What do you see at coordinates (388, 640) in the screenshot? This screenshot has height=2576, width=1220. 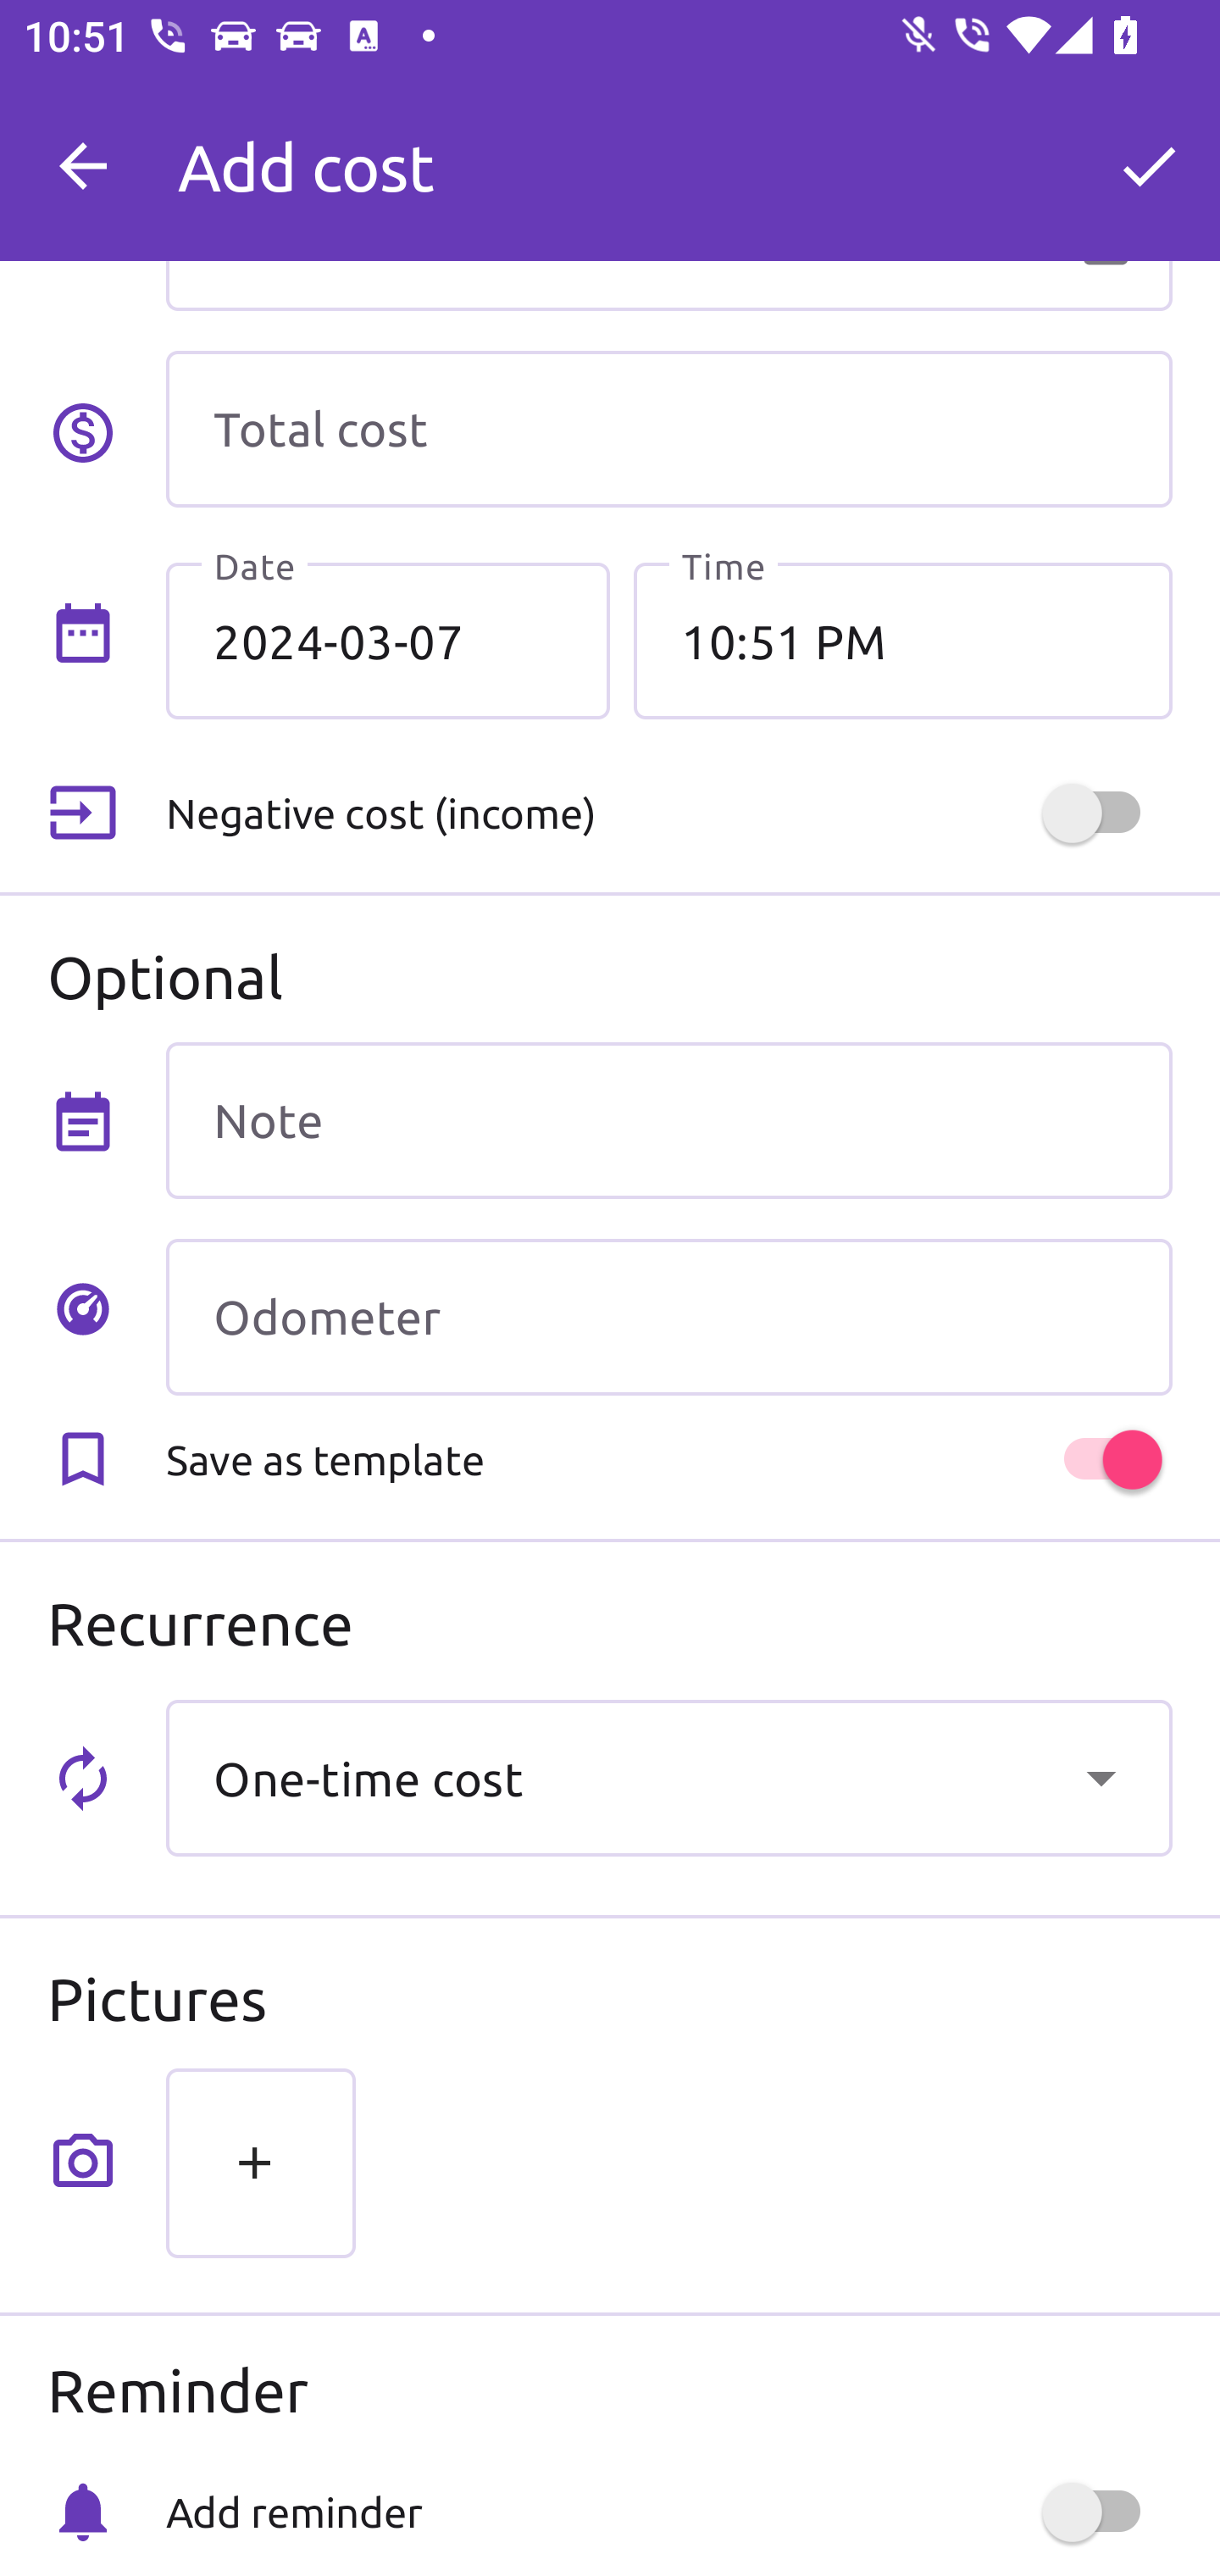 I see `2024-03-07` at bounding box center [388, 640].